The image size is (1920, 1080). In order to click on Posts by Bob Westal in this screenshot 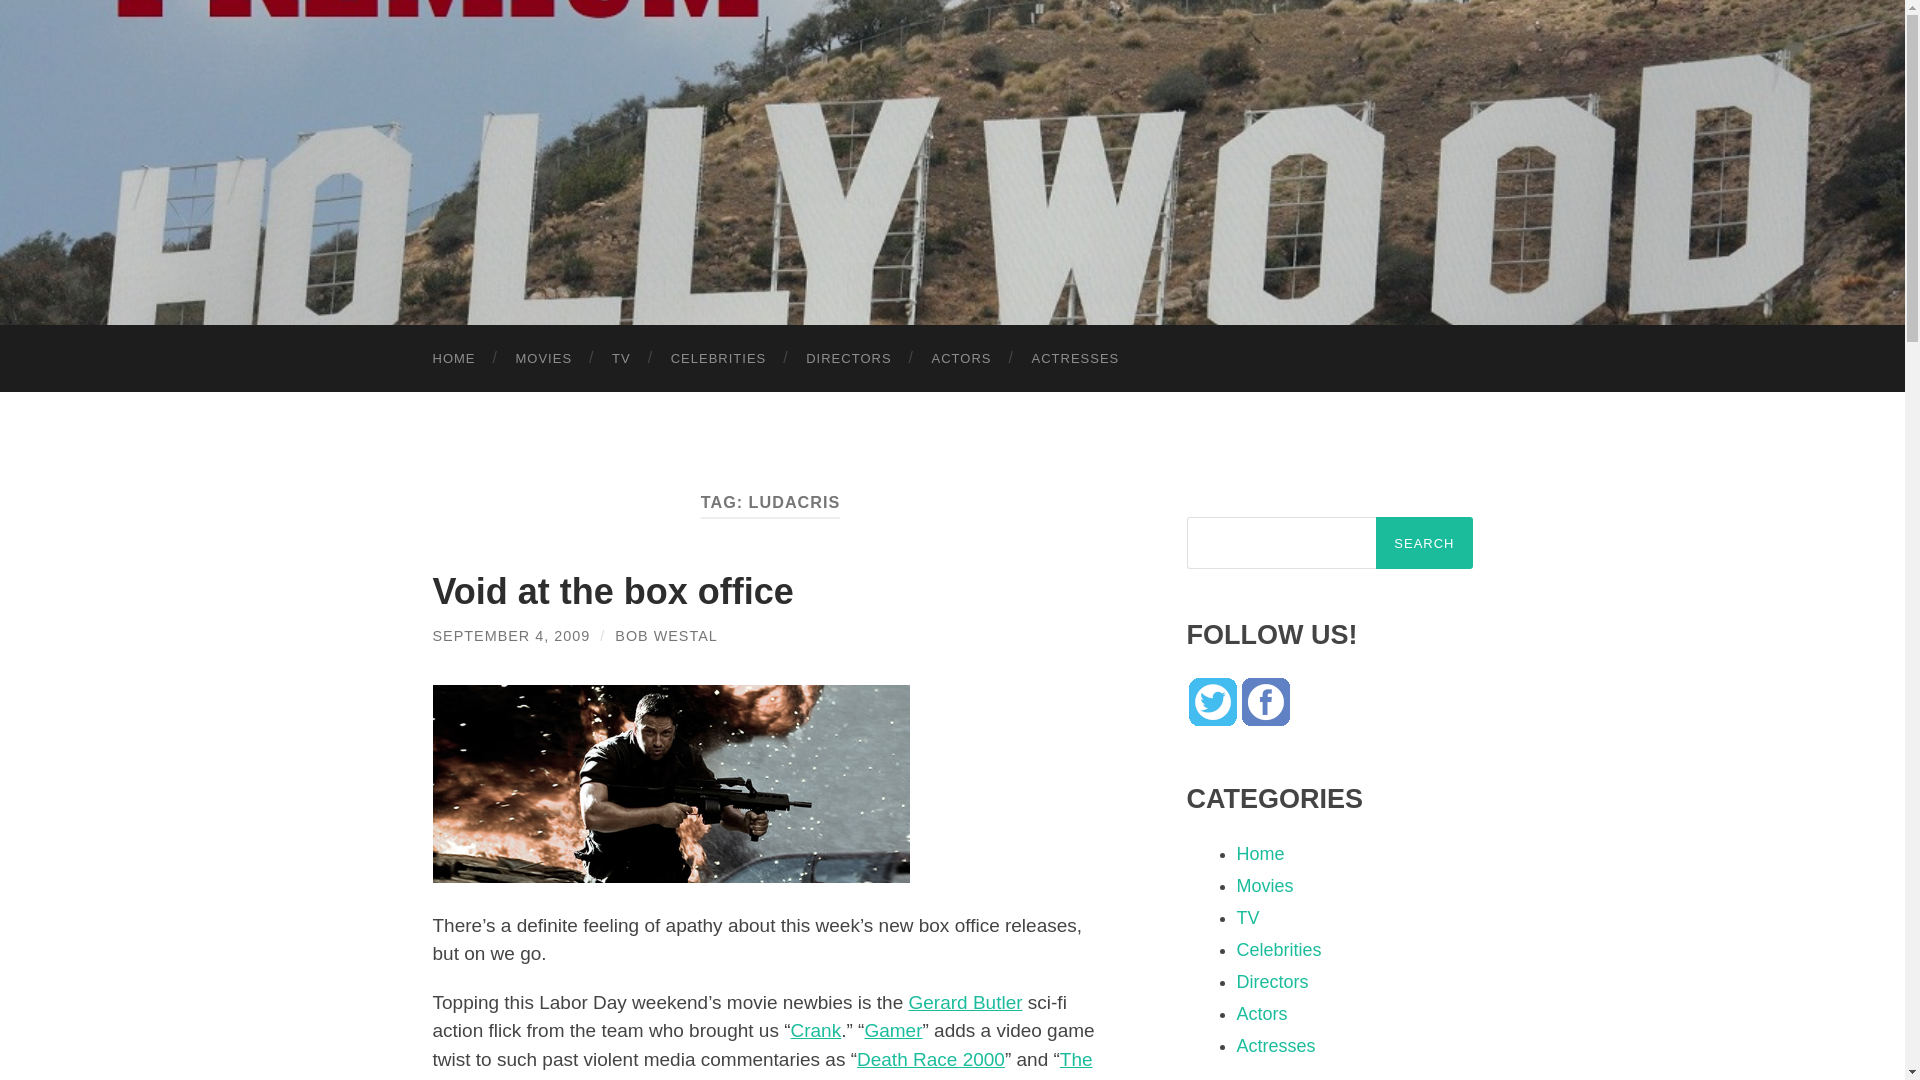, I will do `click(666, 635)`.